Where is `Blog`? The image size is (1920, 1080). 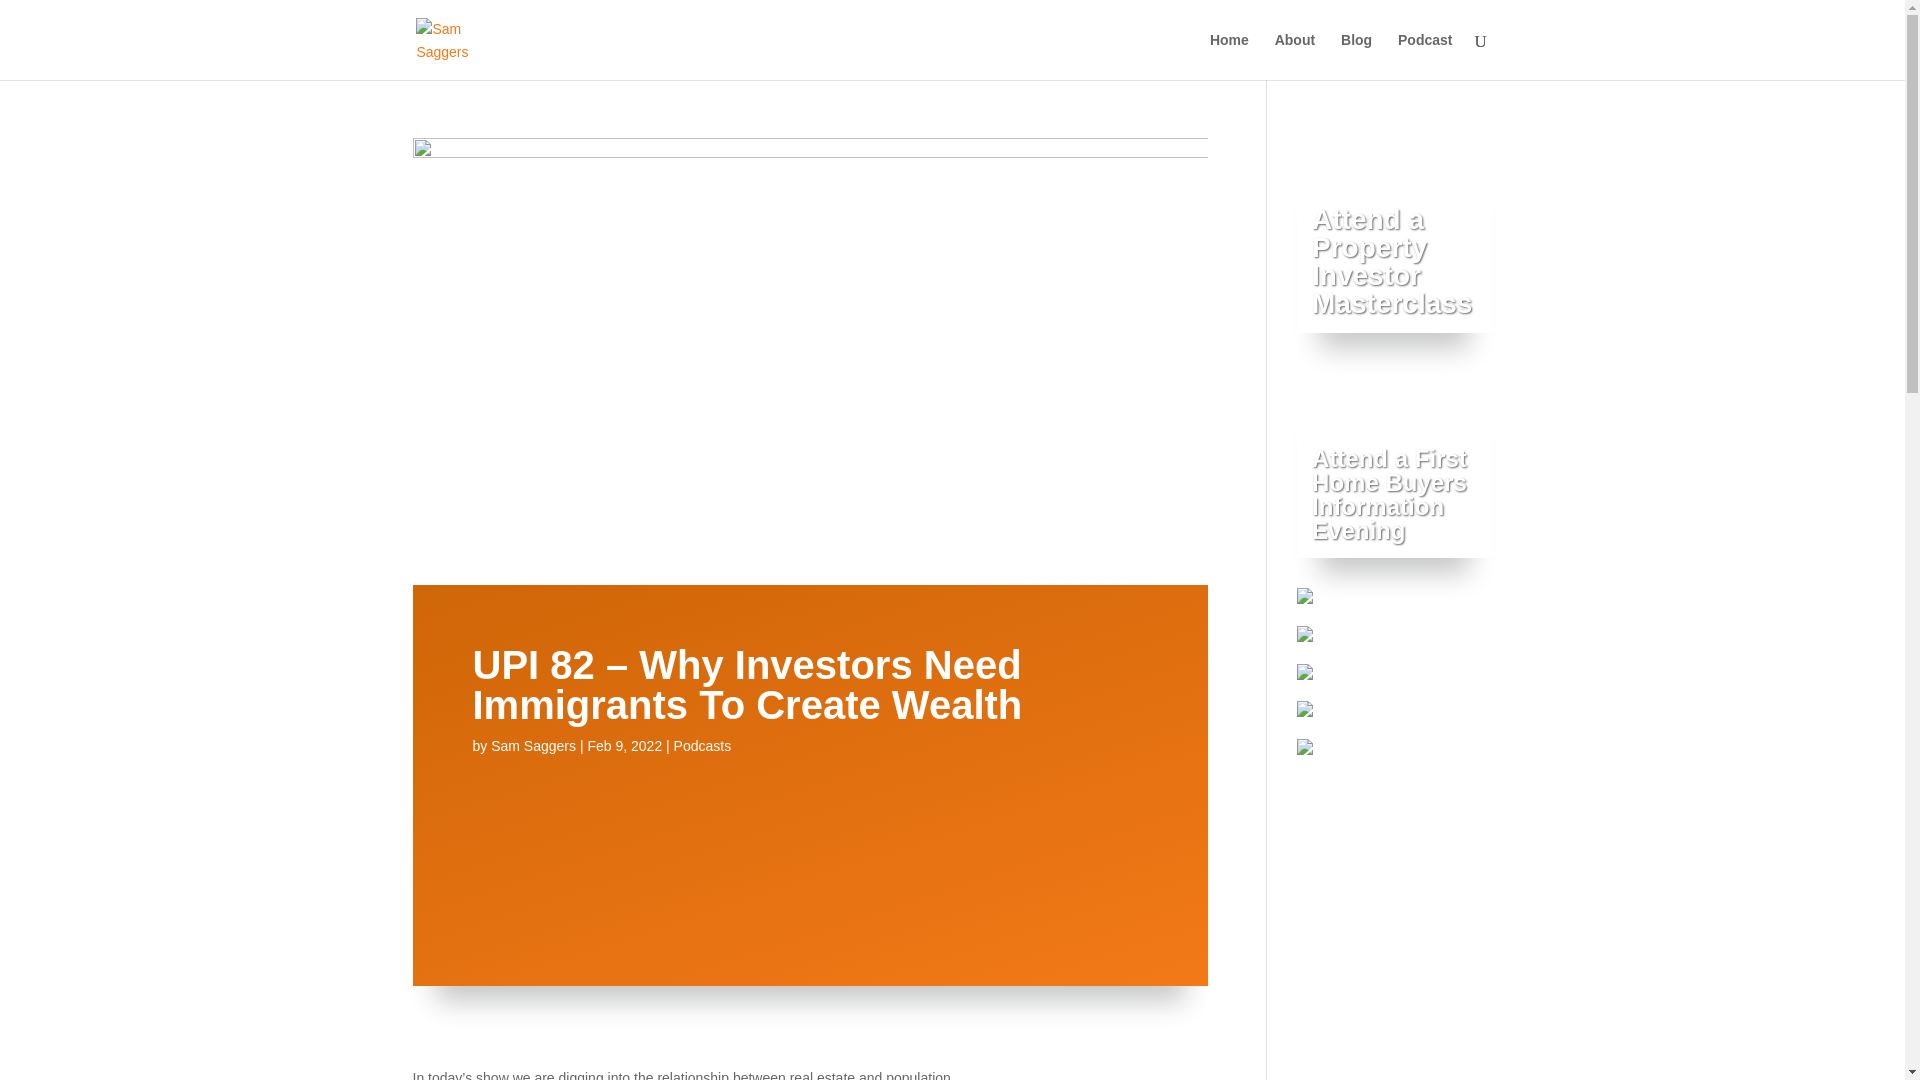 Blog is located at coordinates (1294, 56).